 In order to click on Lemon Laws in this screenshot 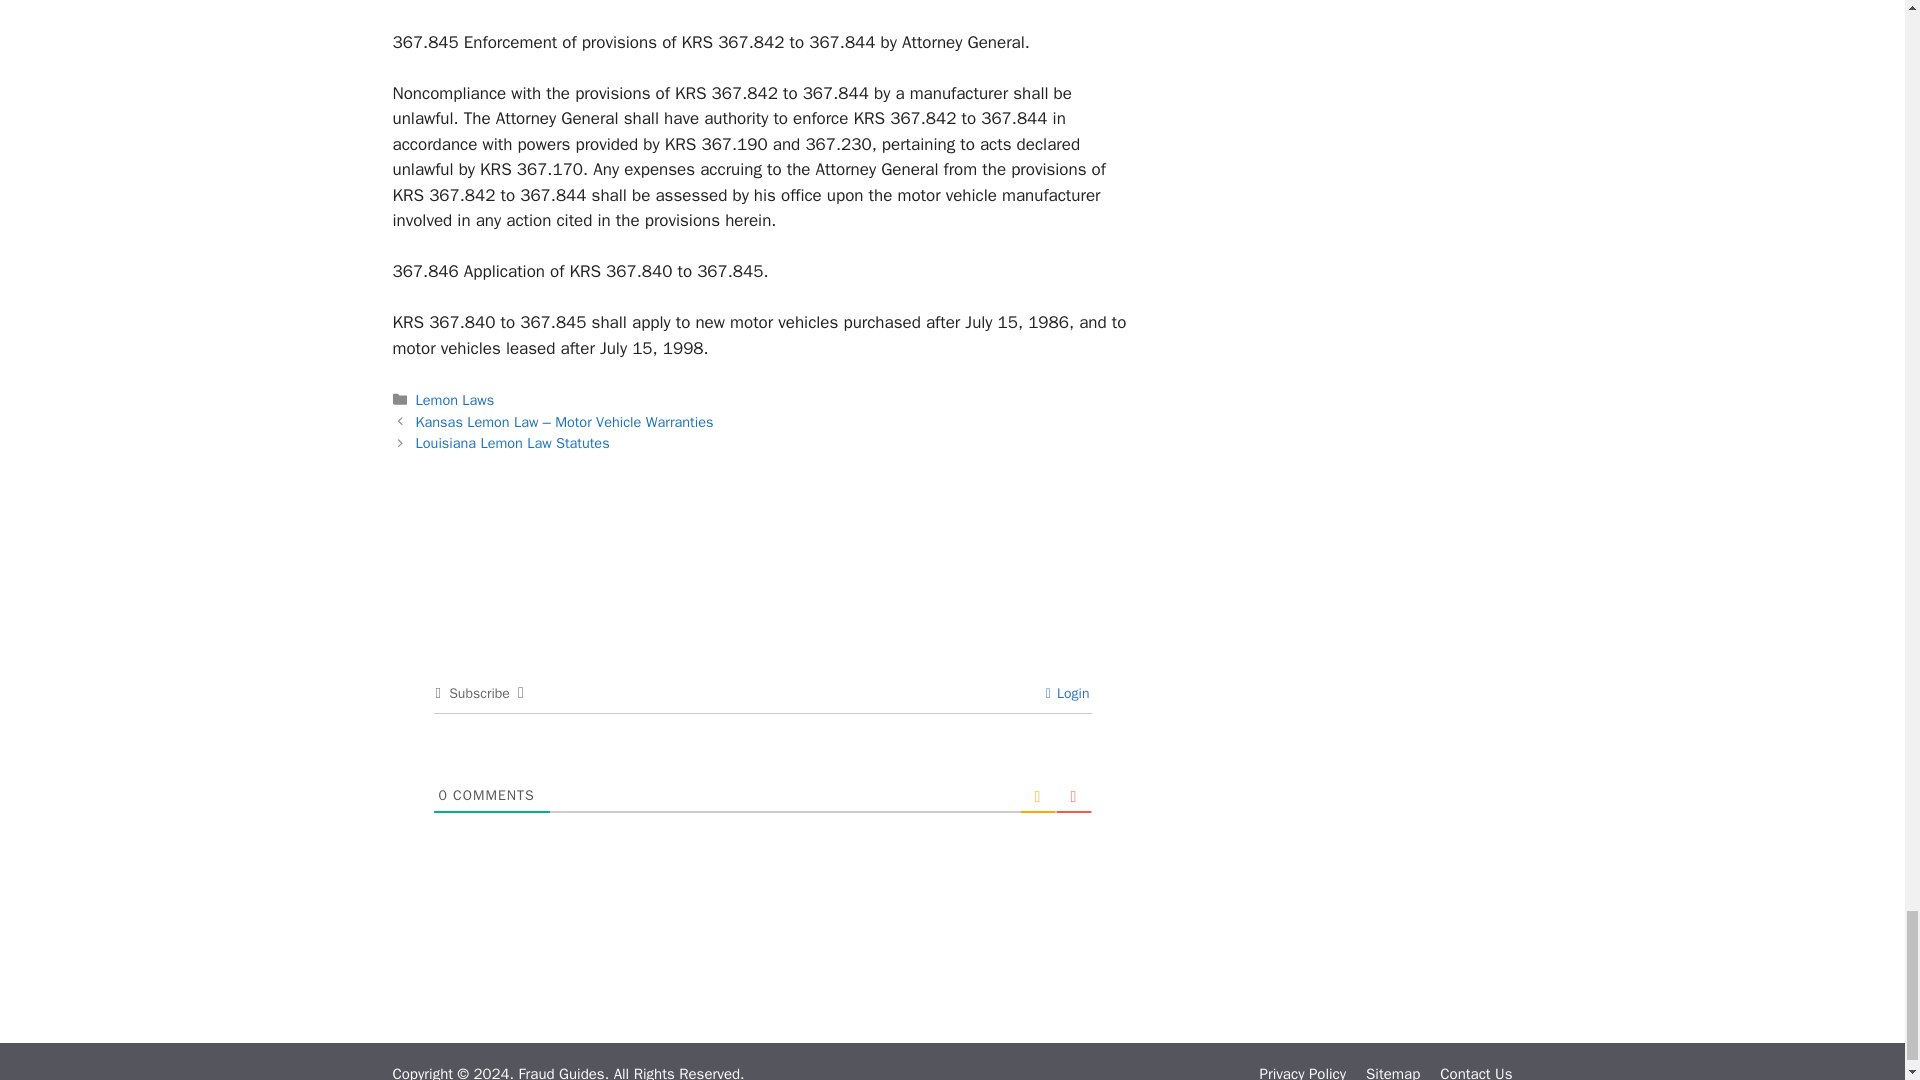, I will do `click(456, 400)`.